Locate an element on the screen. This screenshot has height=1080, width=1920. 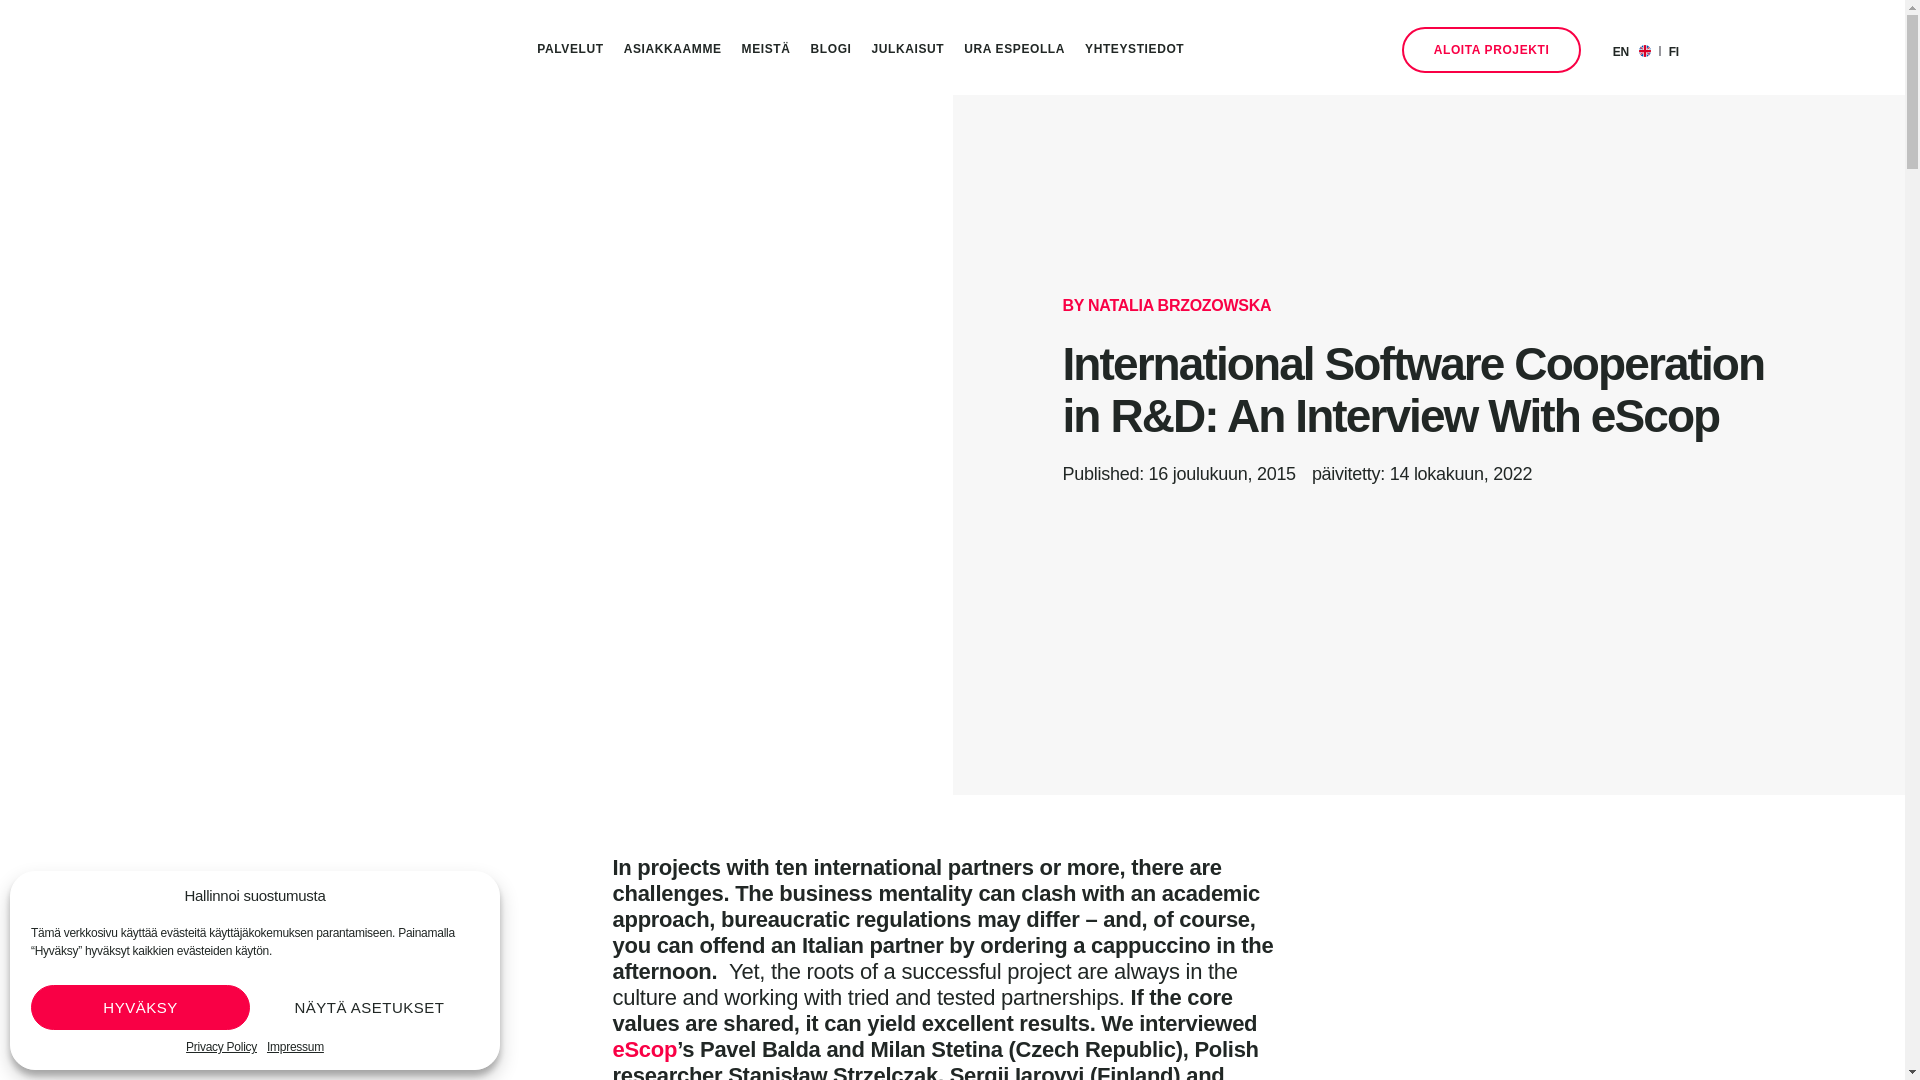
Impressum is located at coordinates (295, 1047).